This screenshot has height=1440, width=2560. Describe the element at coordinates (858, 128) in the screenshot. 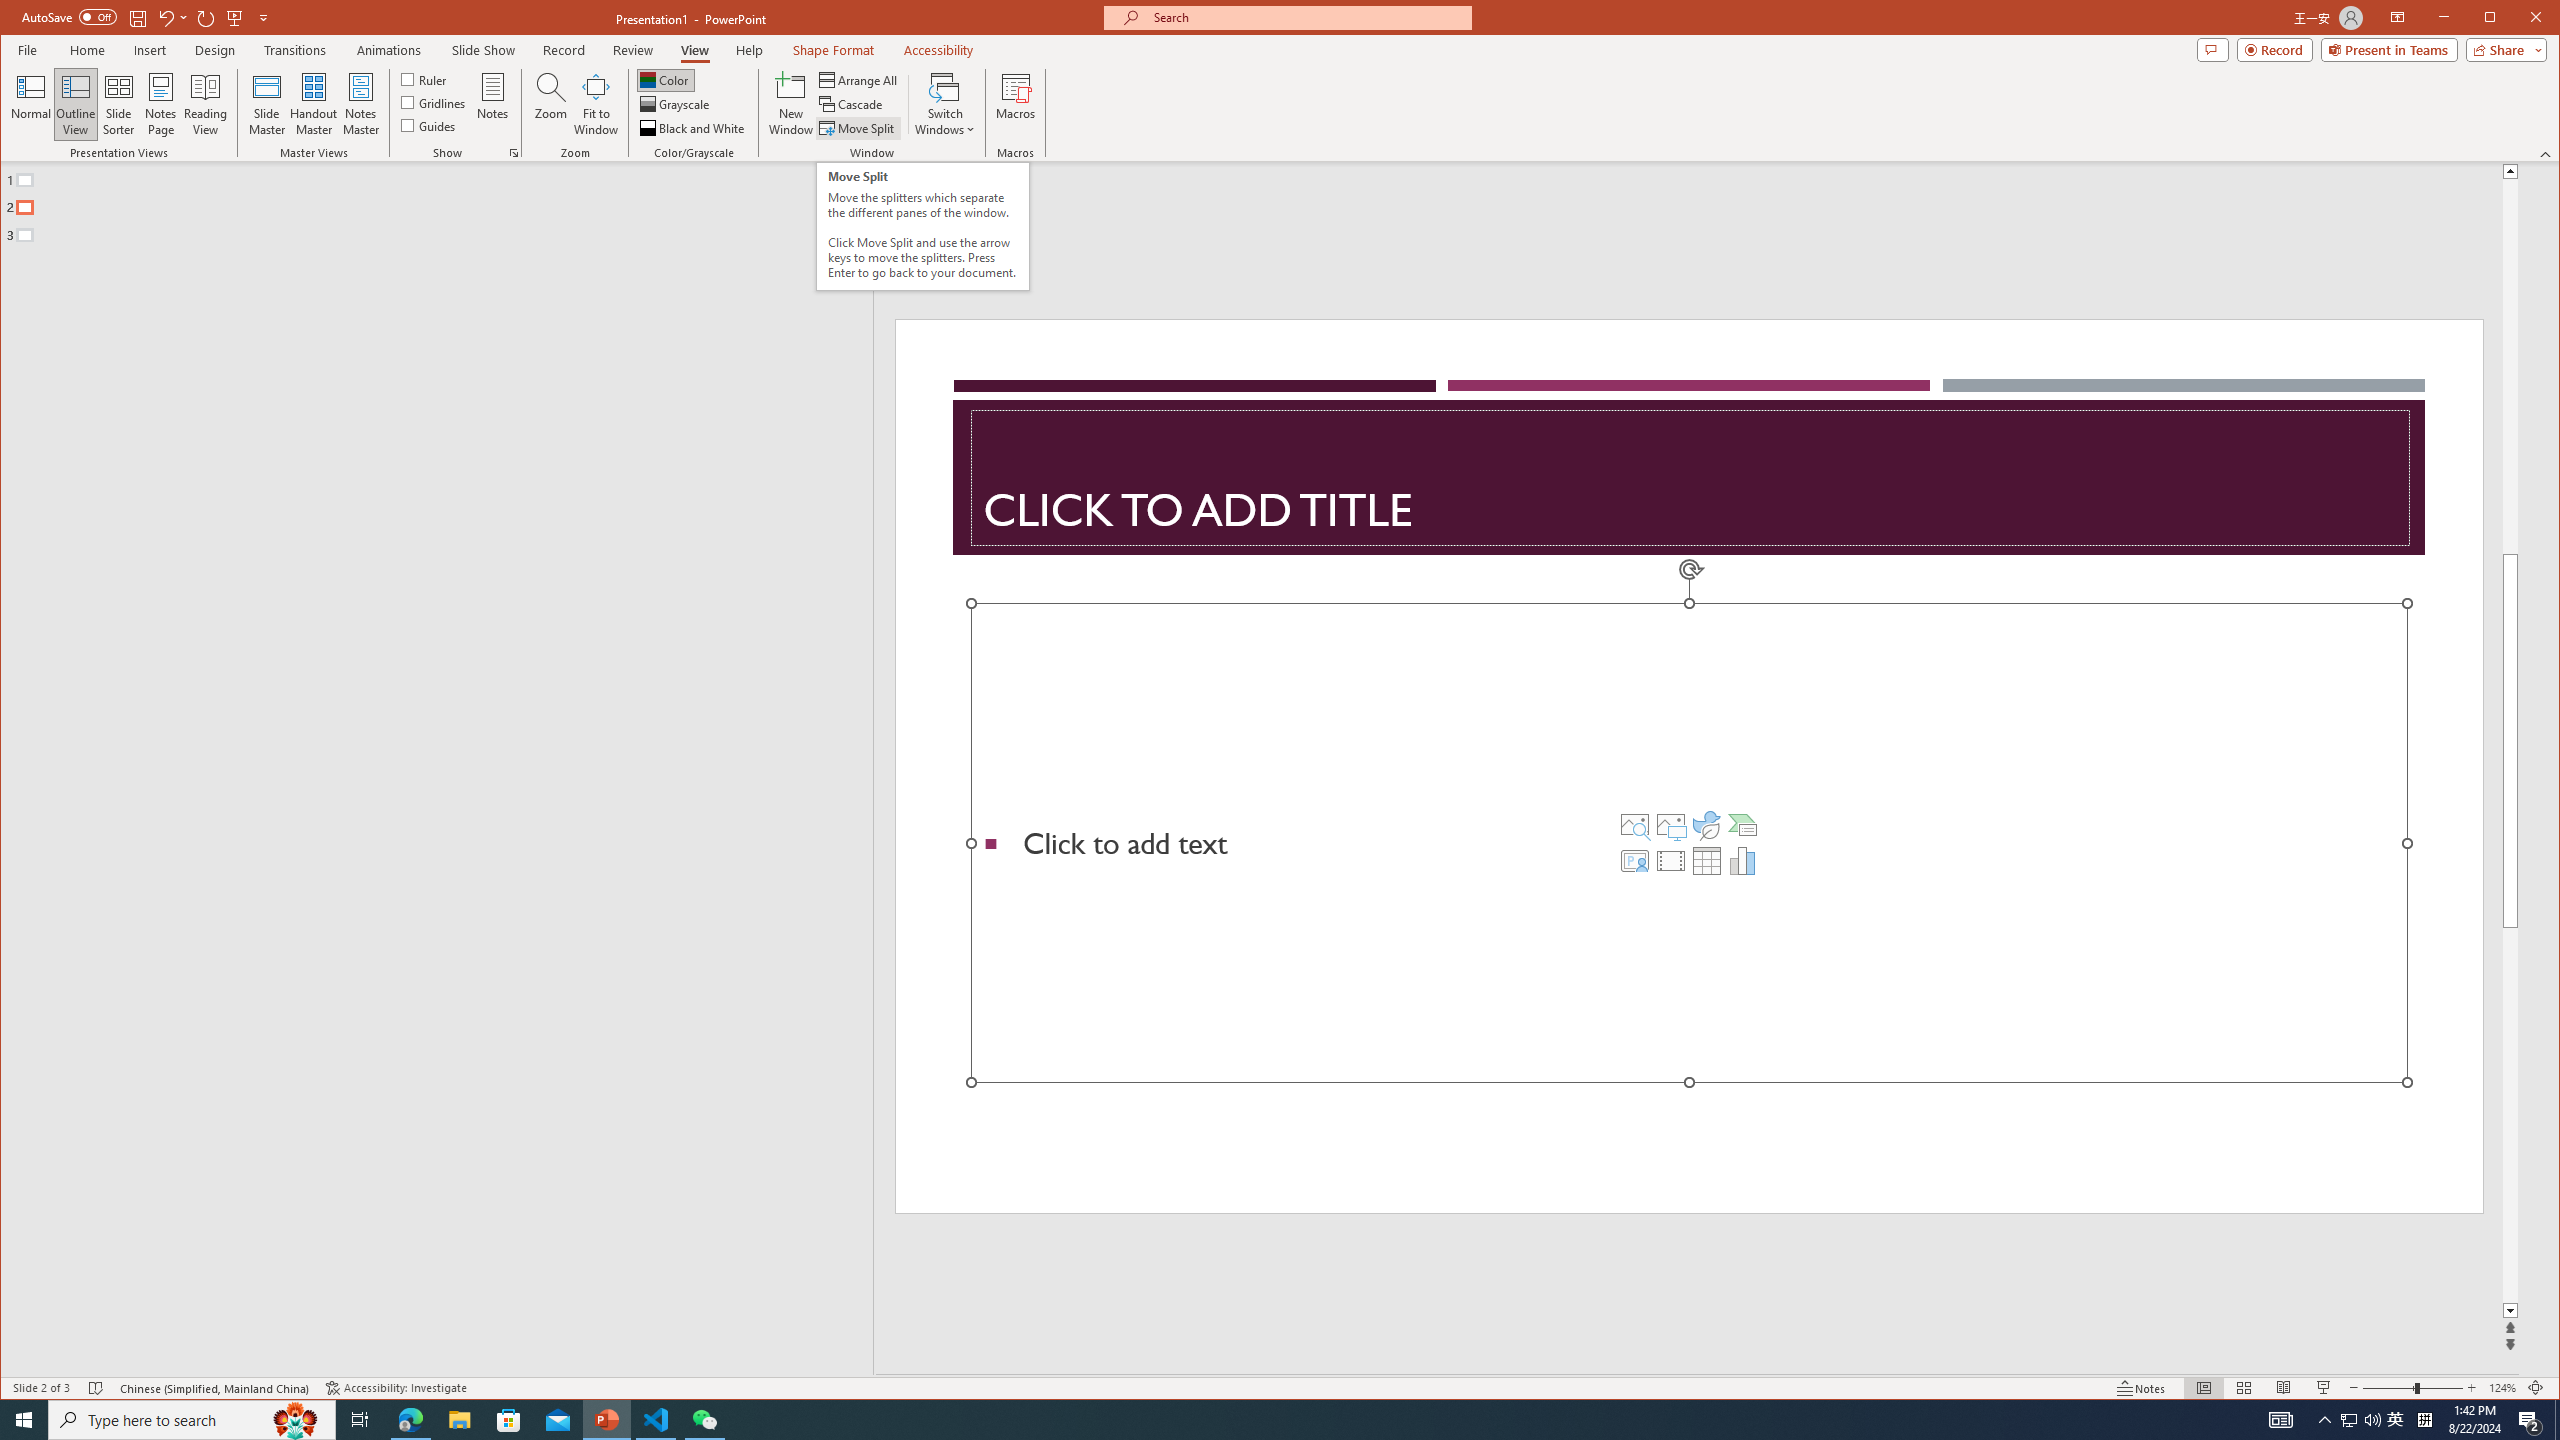

I see `Move Split` at that location.